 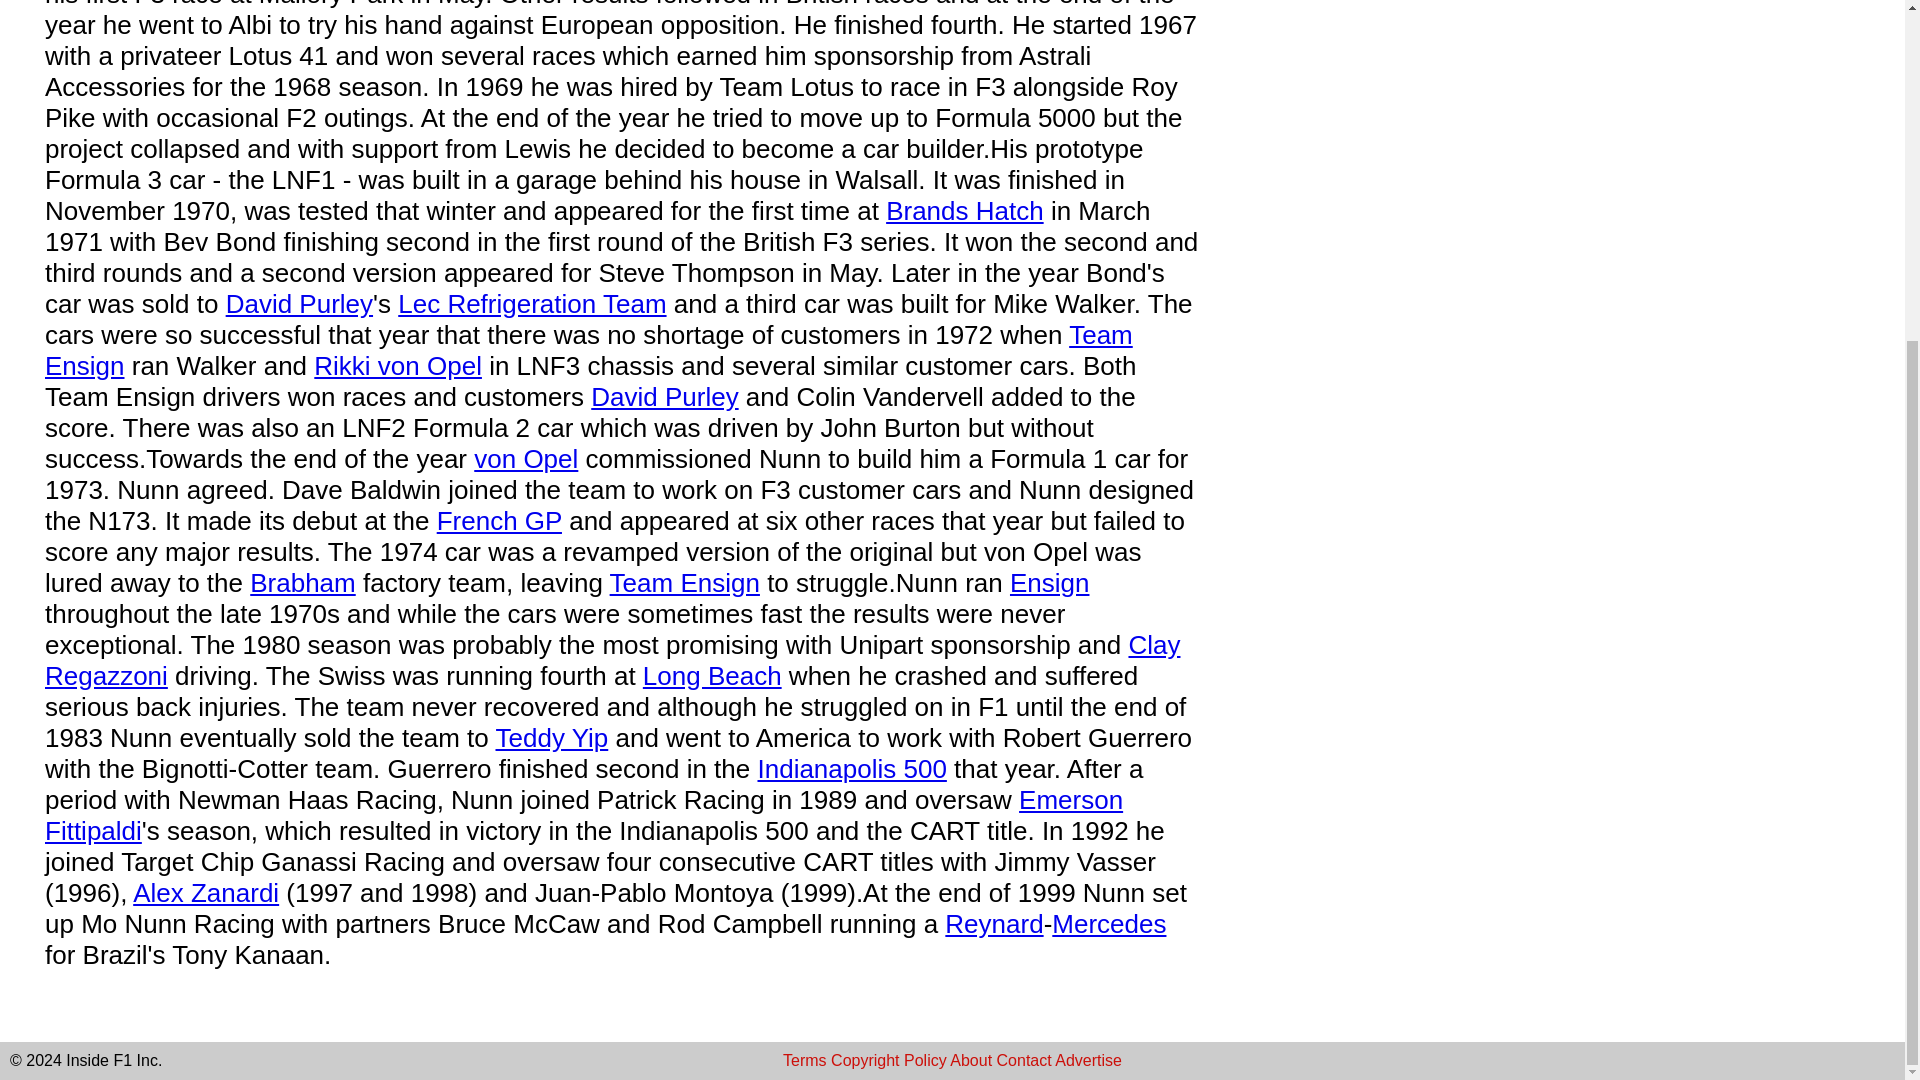 What do you see at coordinates (584, 815) in the screenshot?
I see `Emerson Fittipaldi` at bounding box center [584, 815].